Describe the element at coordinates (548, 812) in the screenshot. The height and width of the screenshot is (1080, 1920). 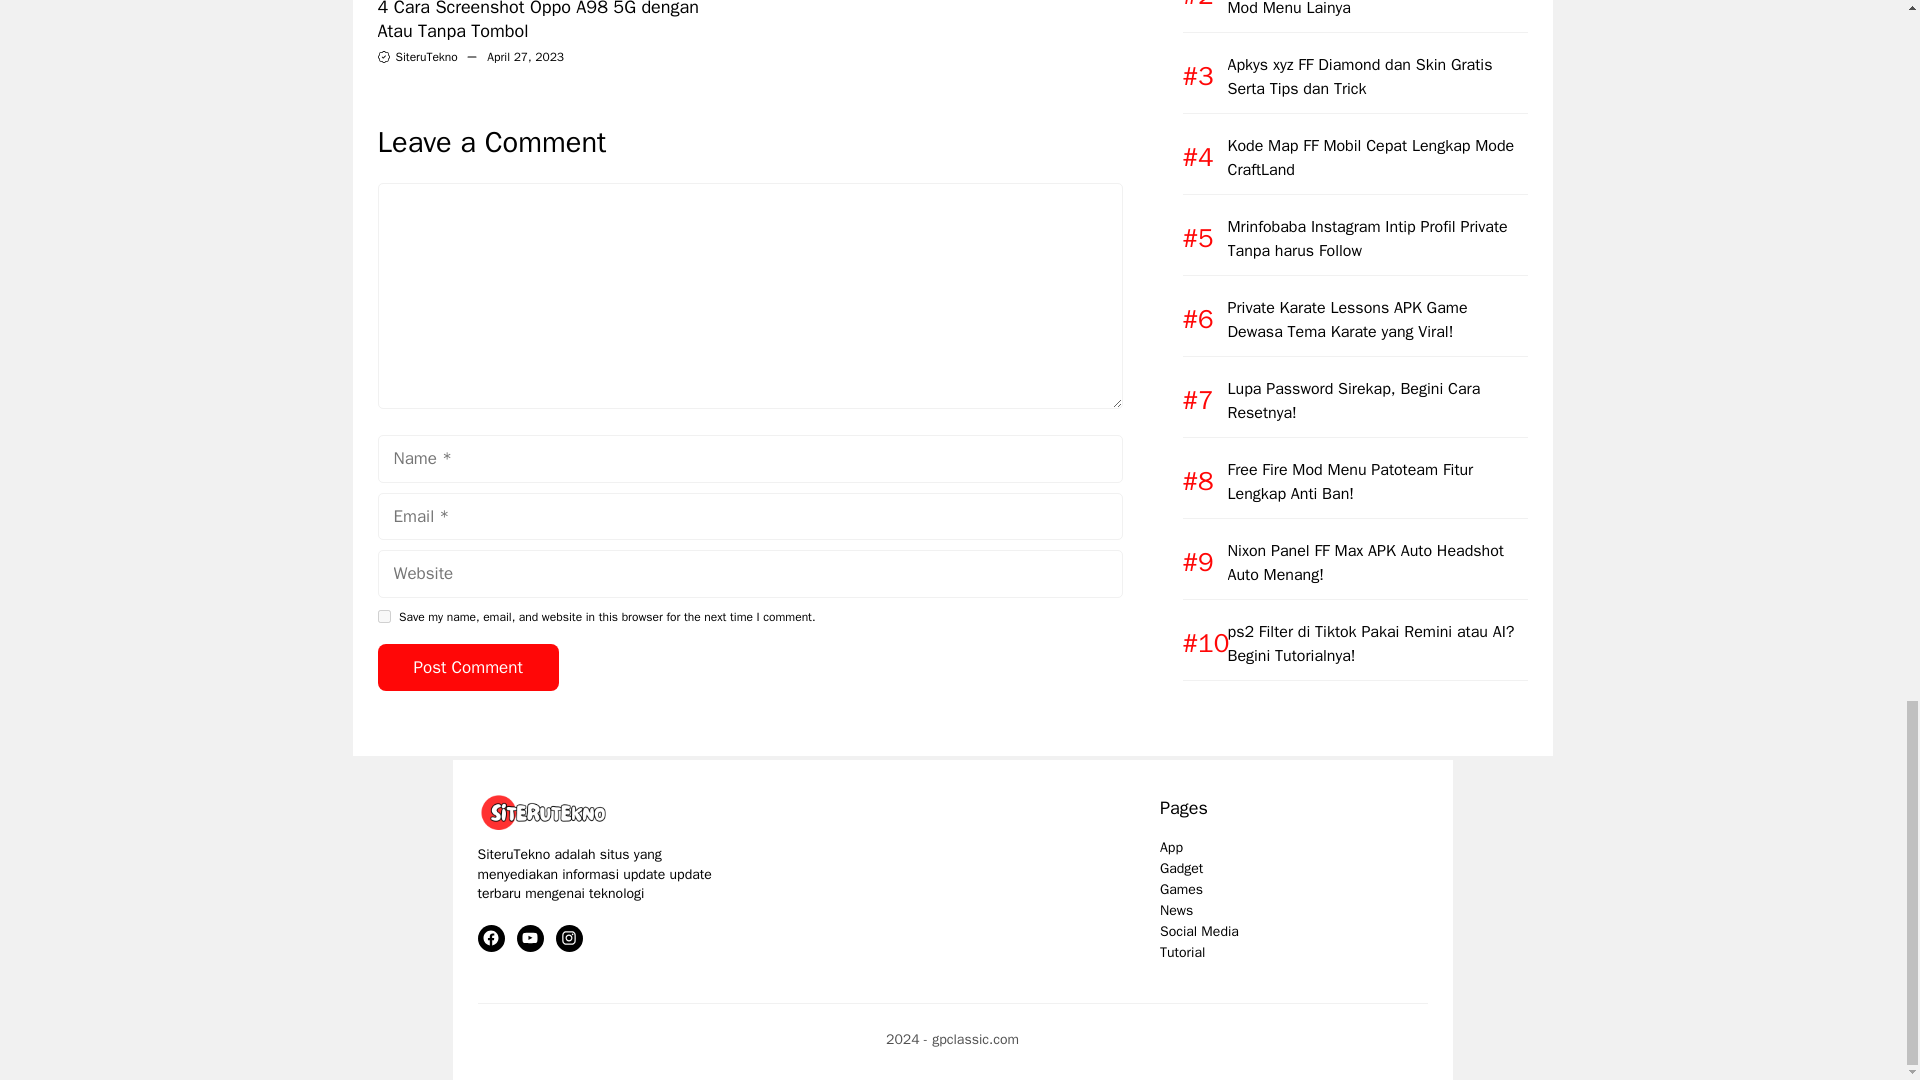
I see `SiteruTekno.com` at that location.